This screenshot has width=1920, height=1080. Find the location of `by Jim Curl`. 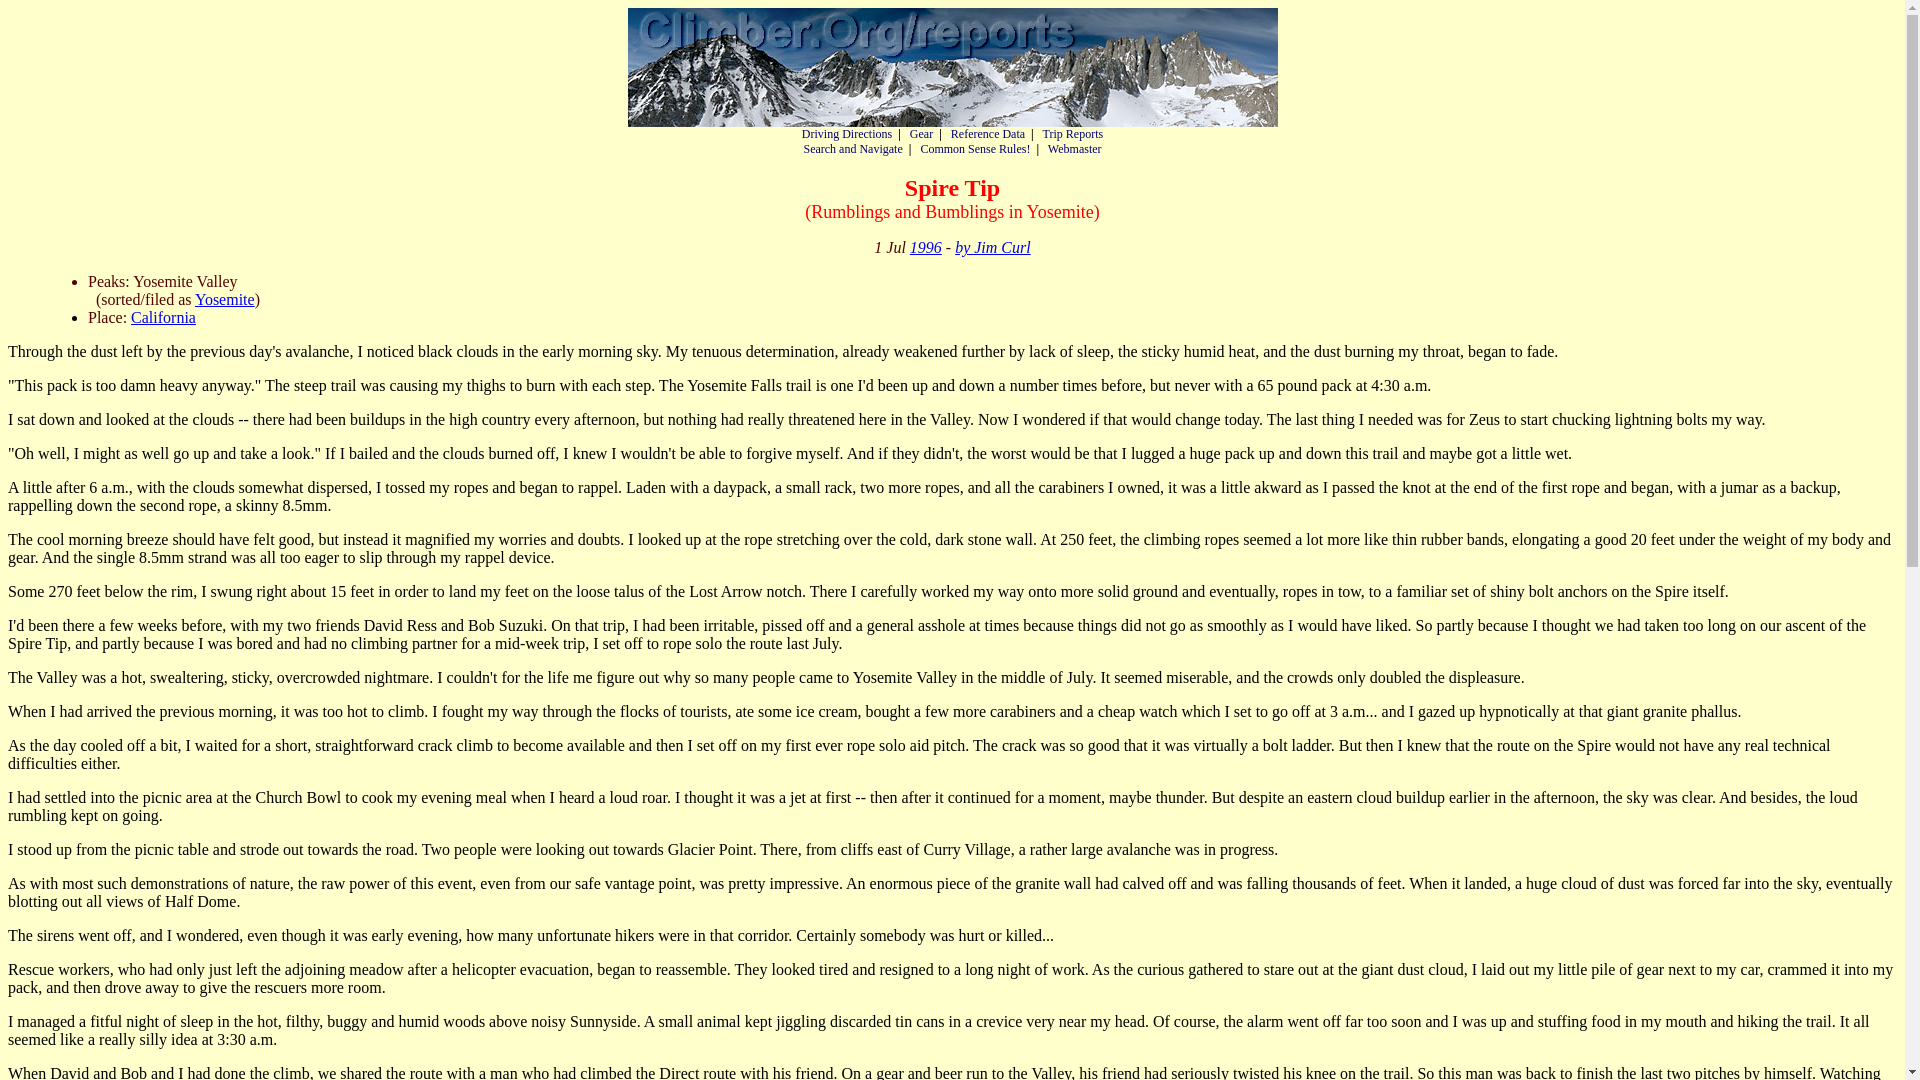

by Jim Curl is located at coordinates (992, 246).